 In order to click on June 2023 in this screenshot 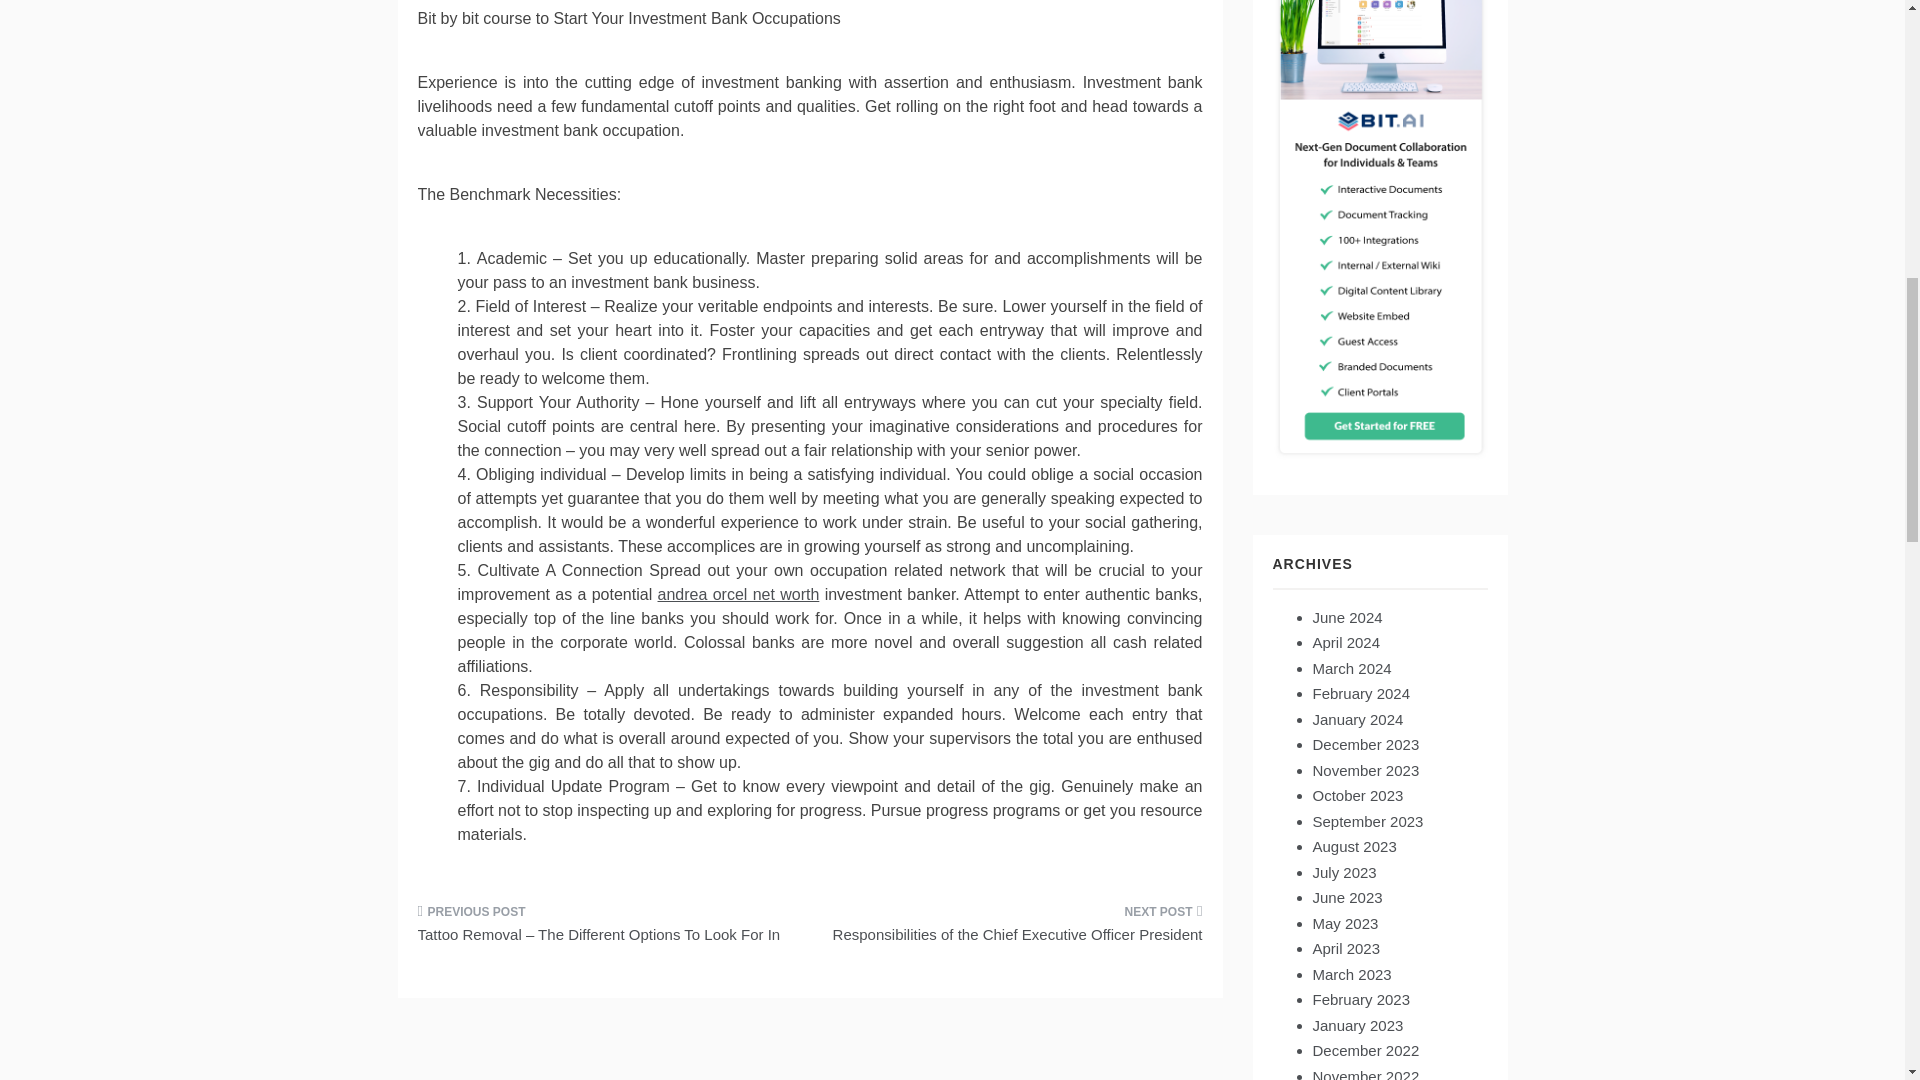, I will do `click(1346, 897)`.